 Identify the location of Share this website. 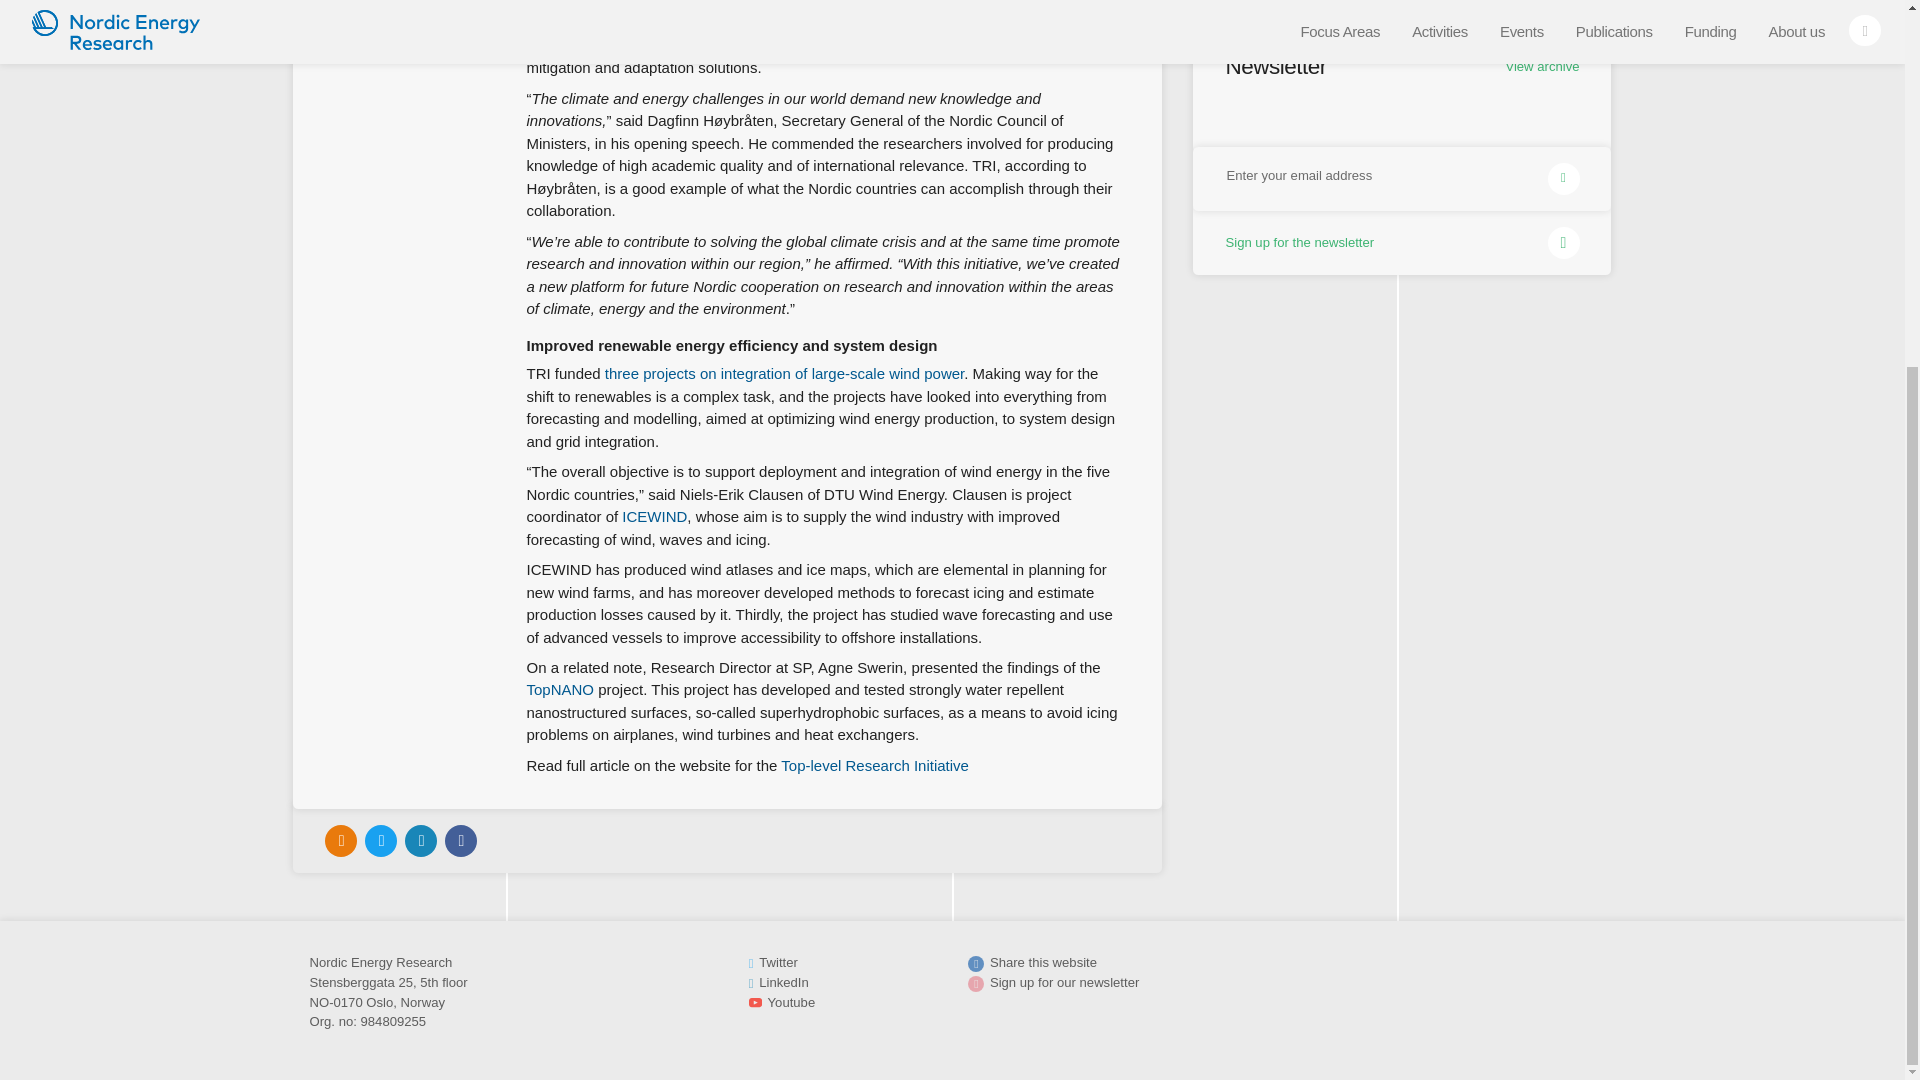
(1043, 962).